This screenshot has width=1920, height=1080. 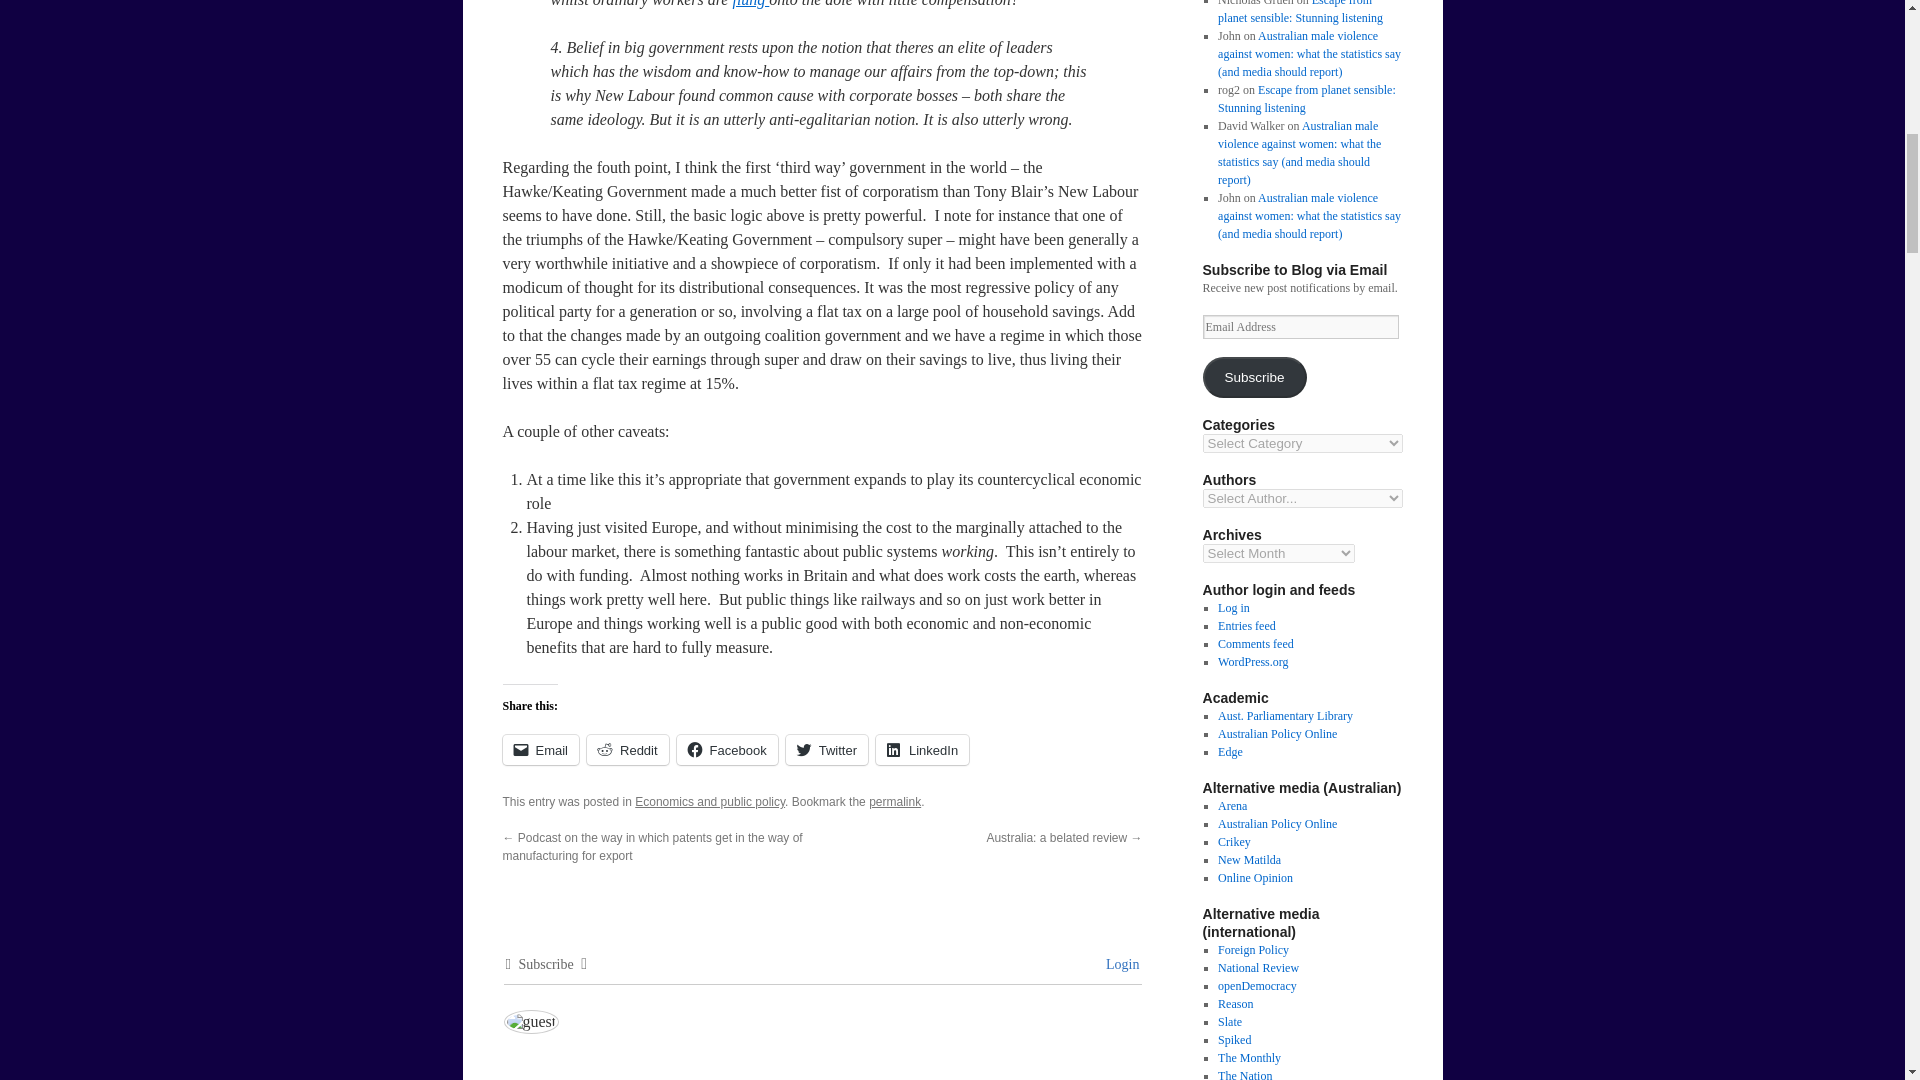 I want to click on Twitter, so click(x=826, y=750).